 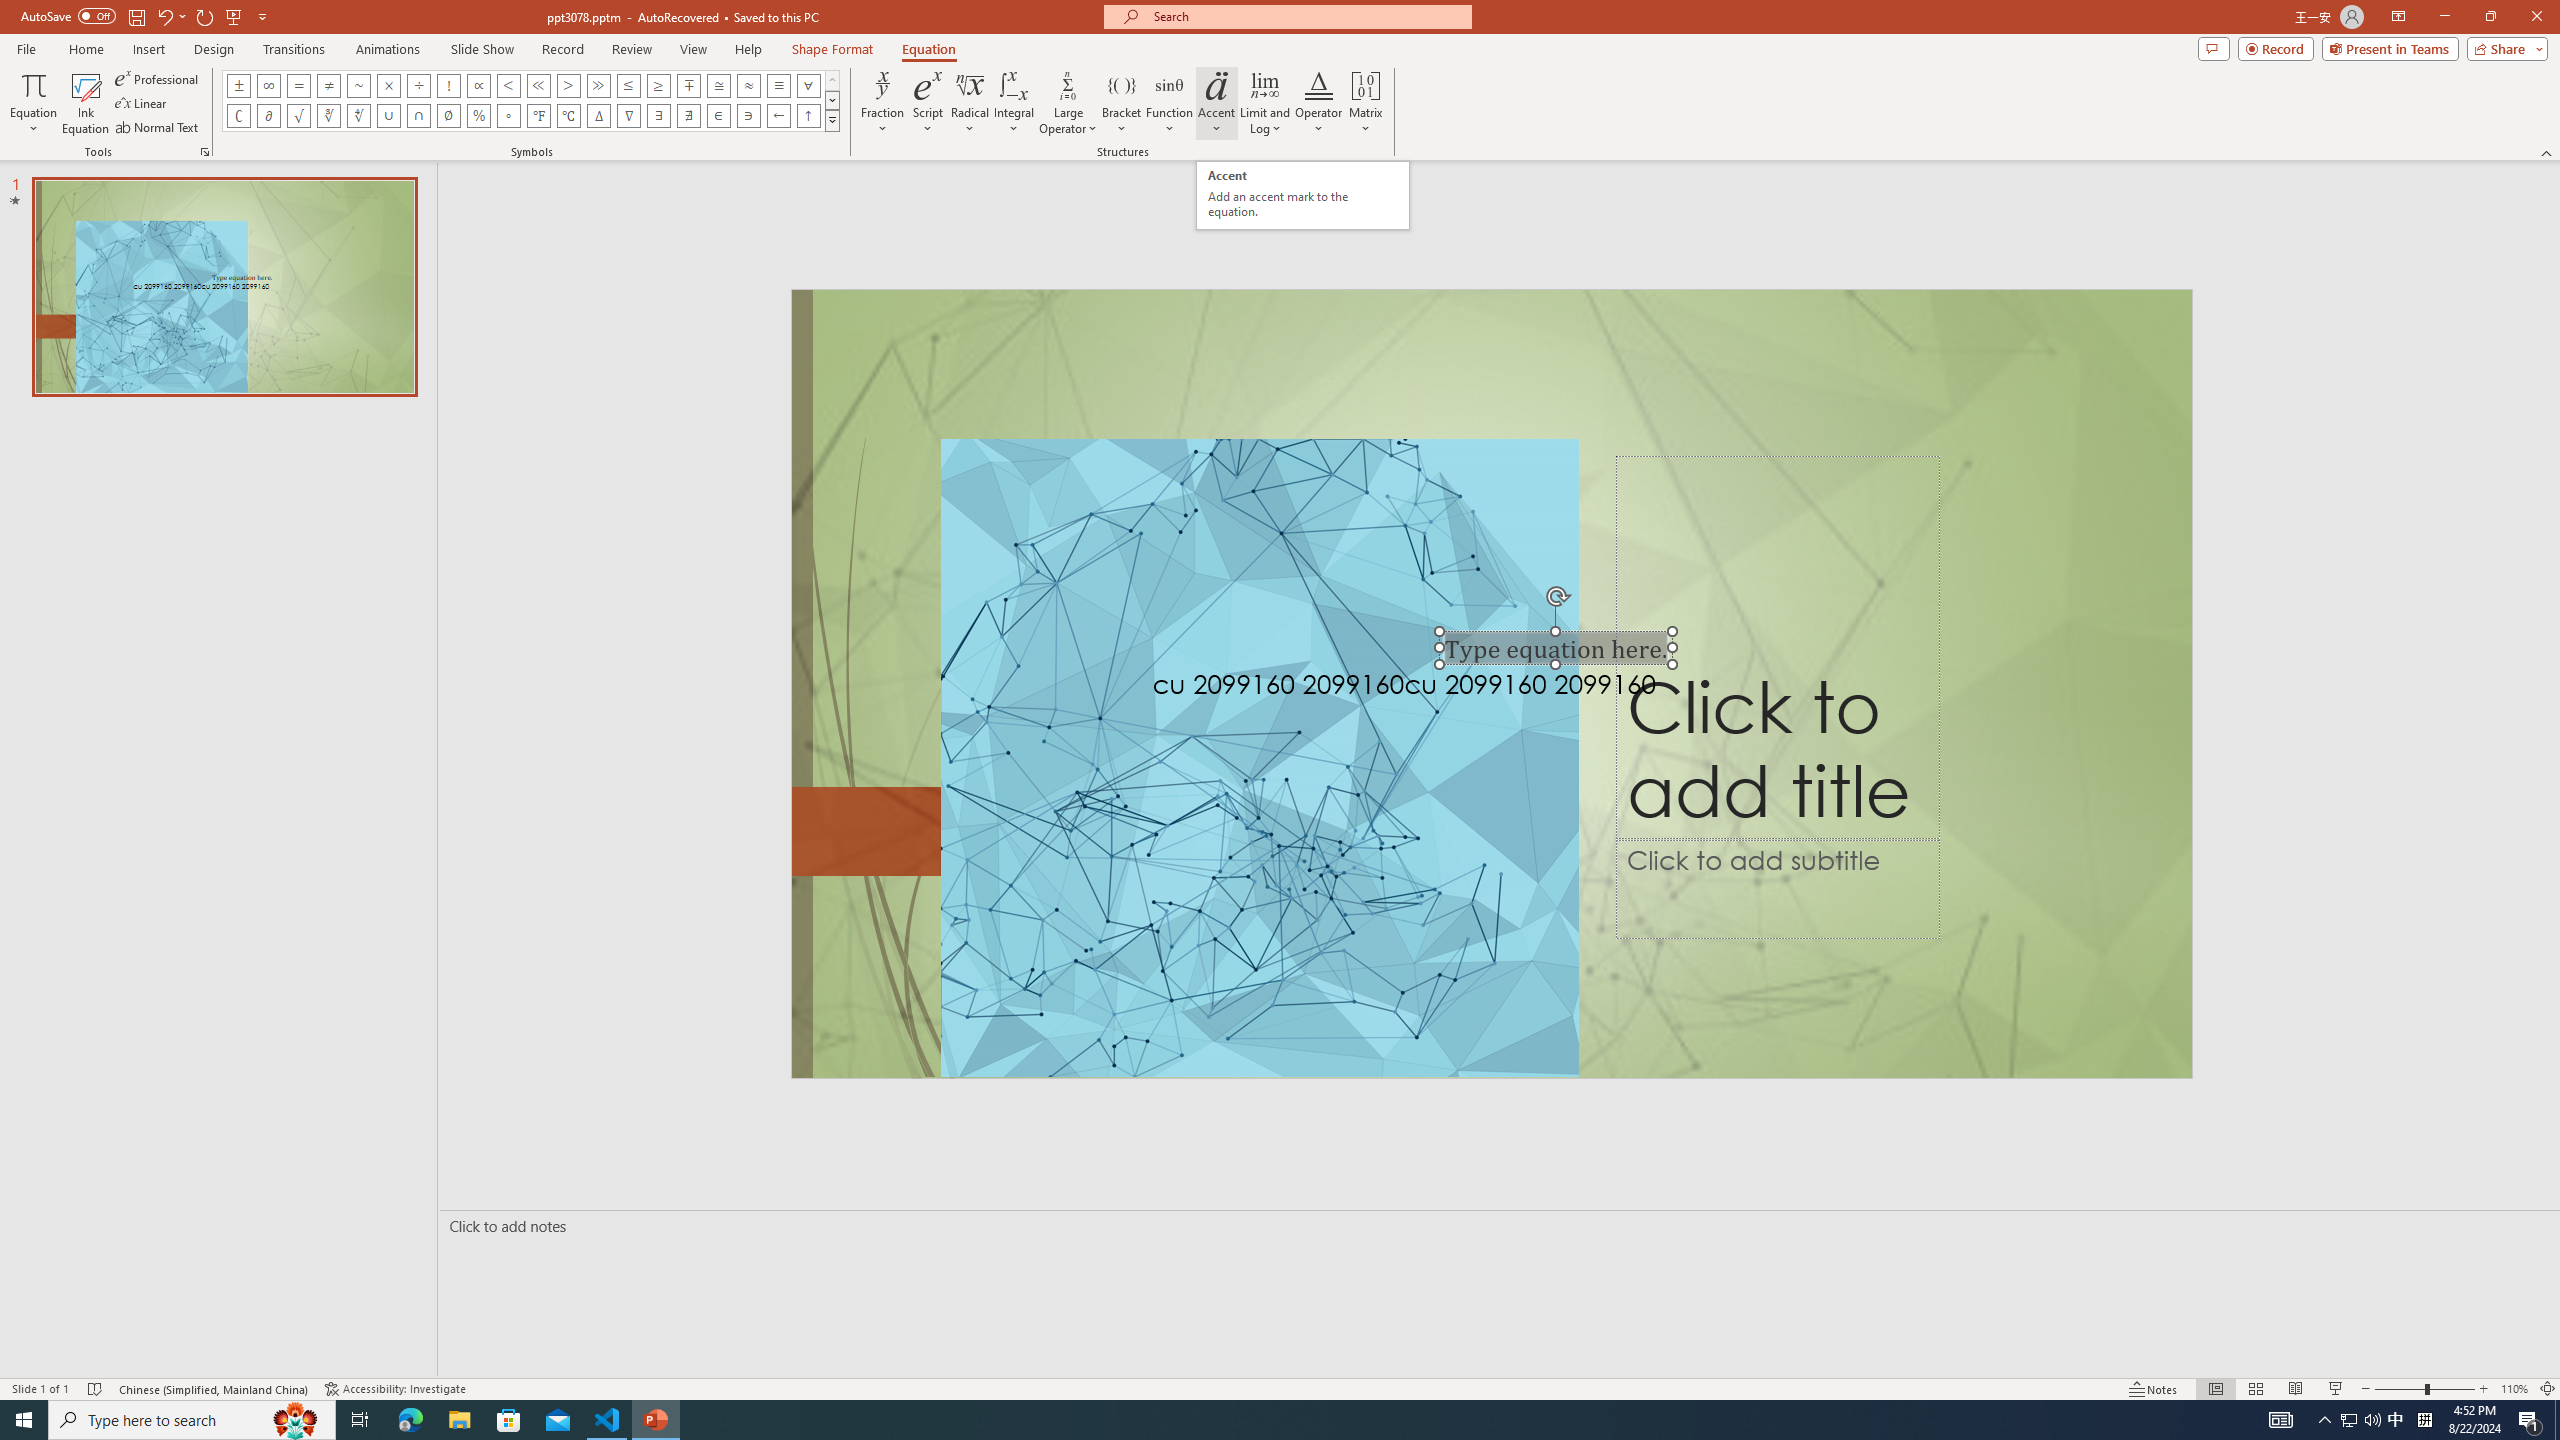 I want to click on Equation Symbol Empty Set, so click(x=449, y=116).